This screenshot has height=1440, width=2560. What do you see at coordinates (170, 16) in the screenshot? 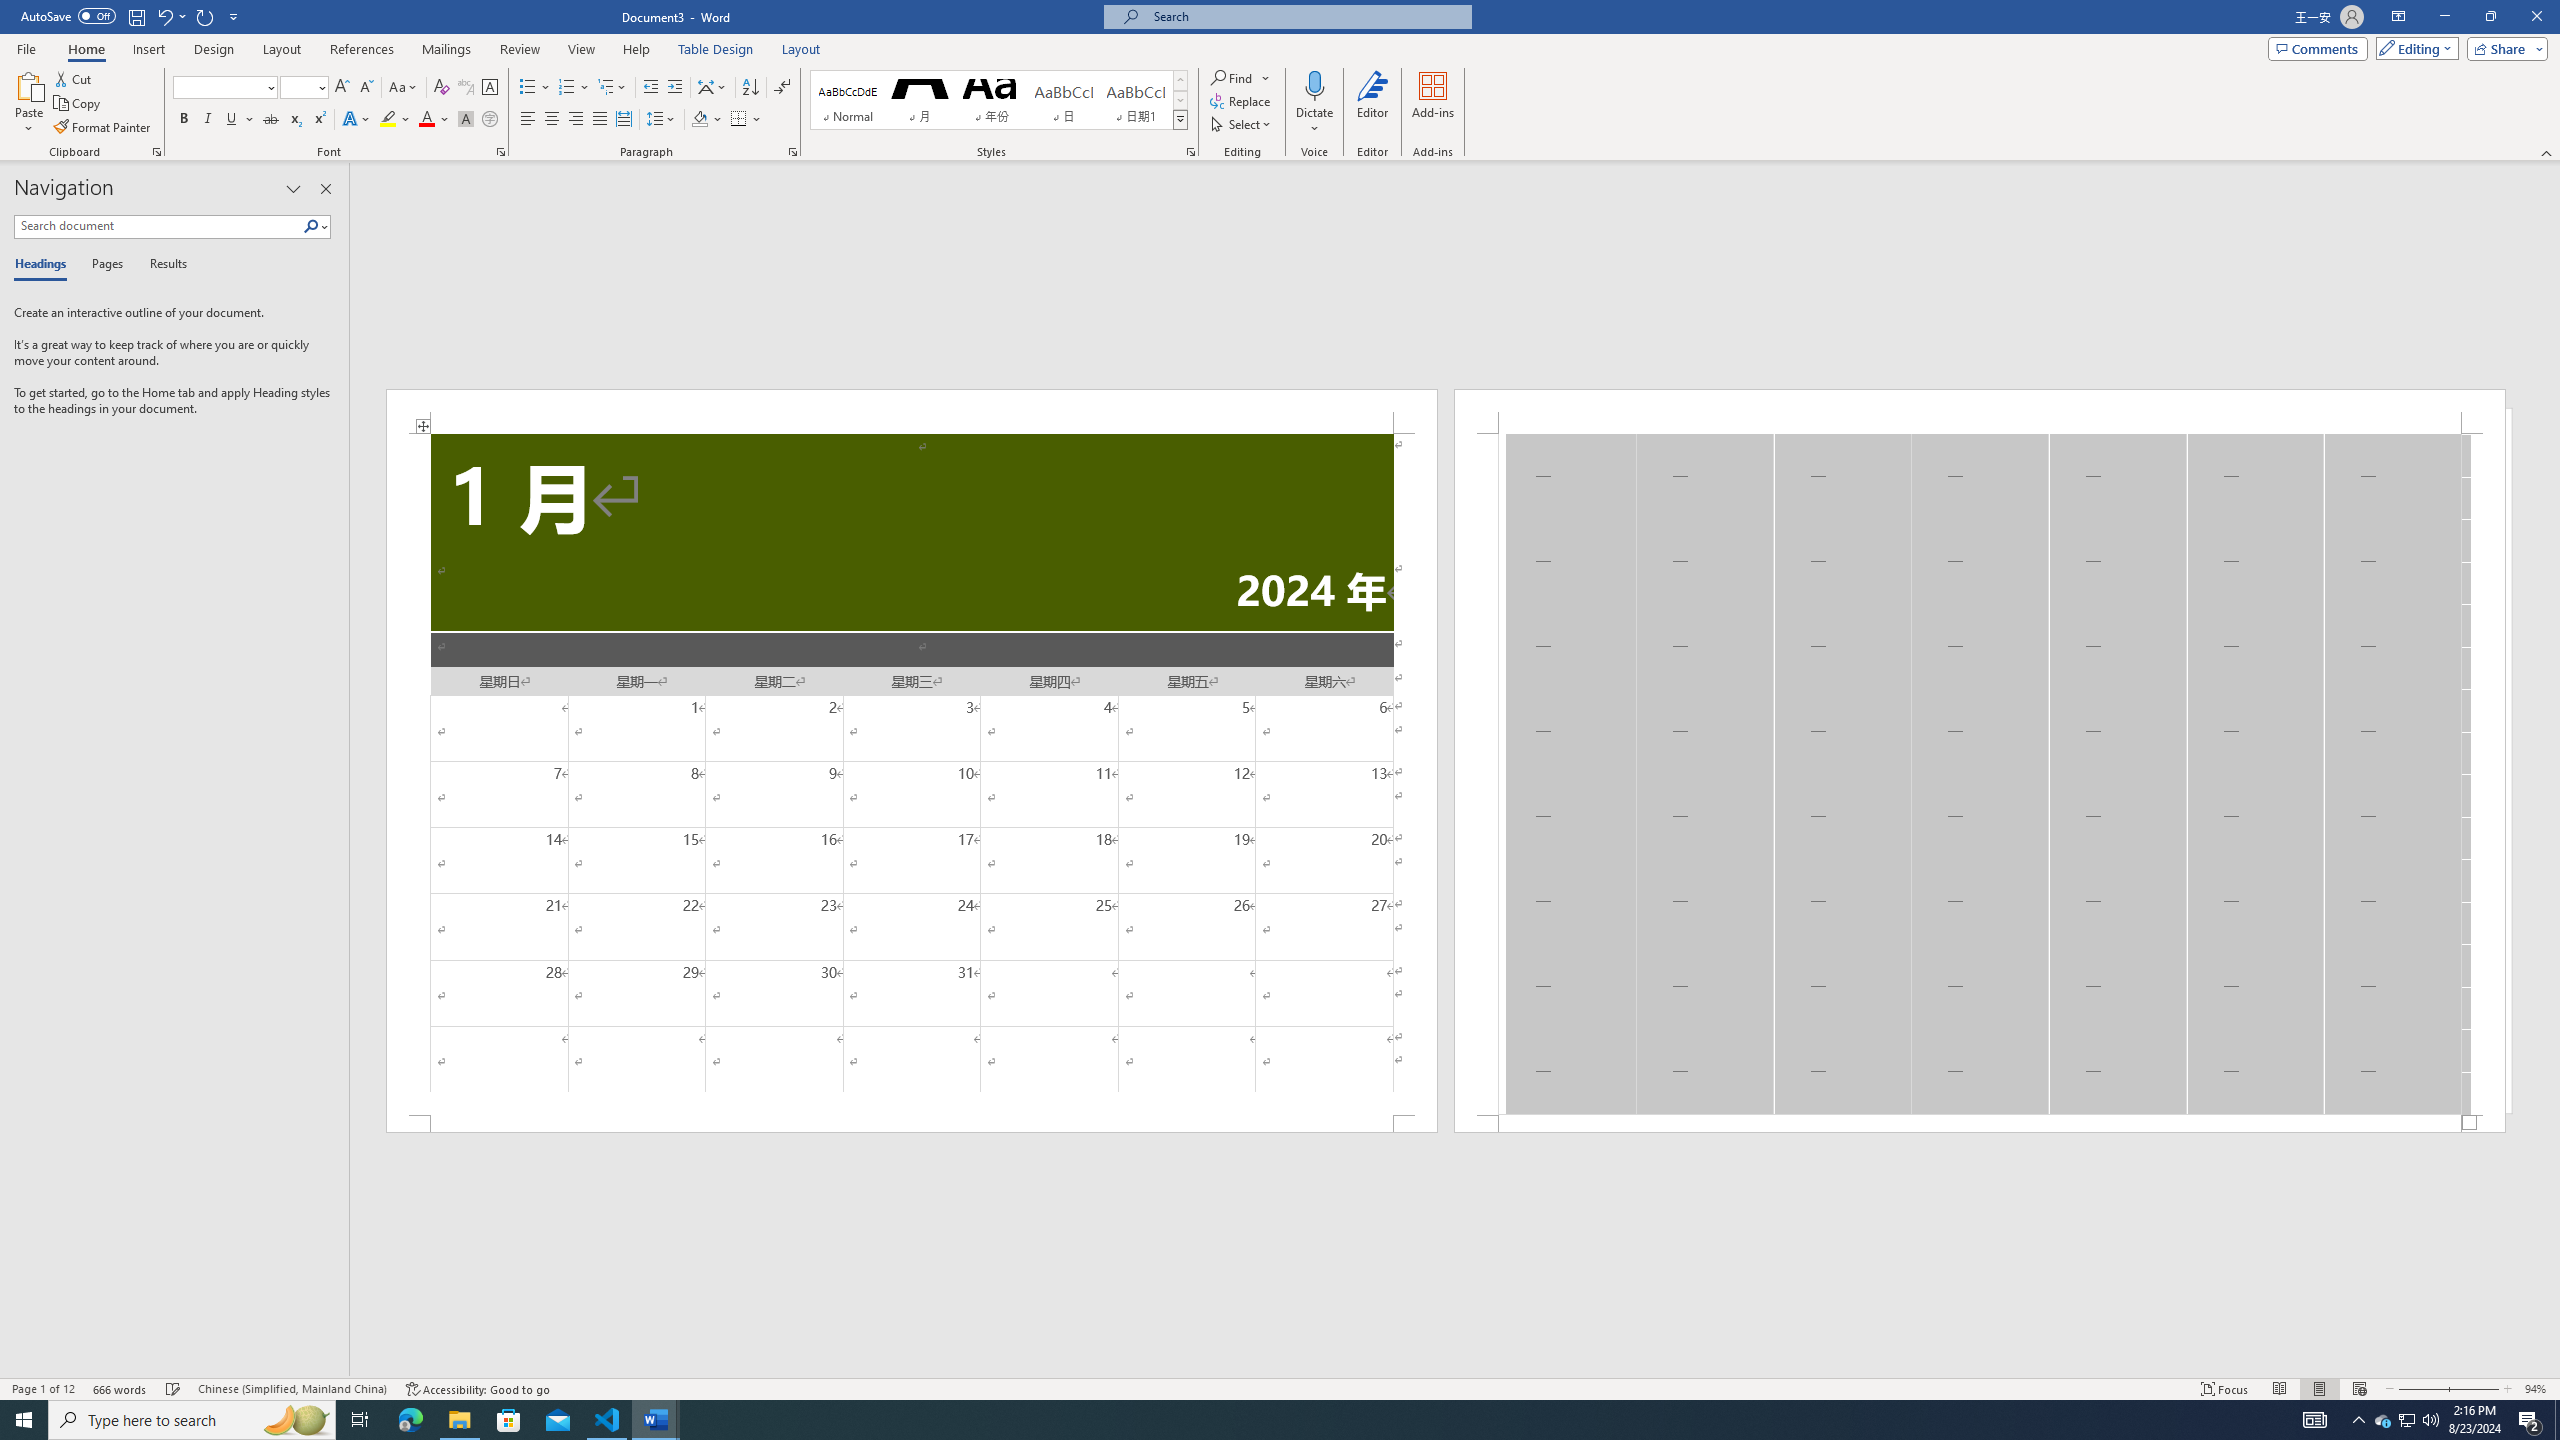
I see `Undo Apply Quick Style` at bounding box center [170, 16].